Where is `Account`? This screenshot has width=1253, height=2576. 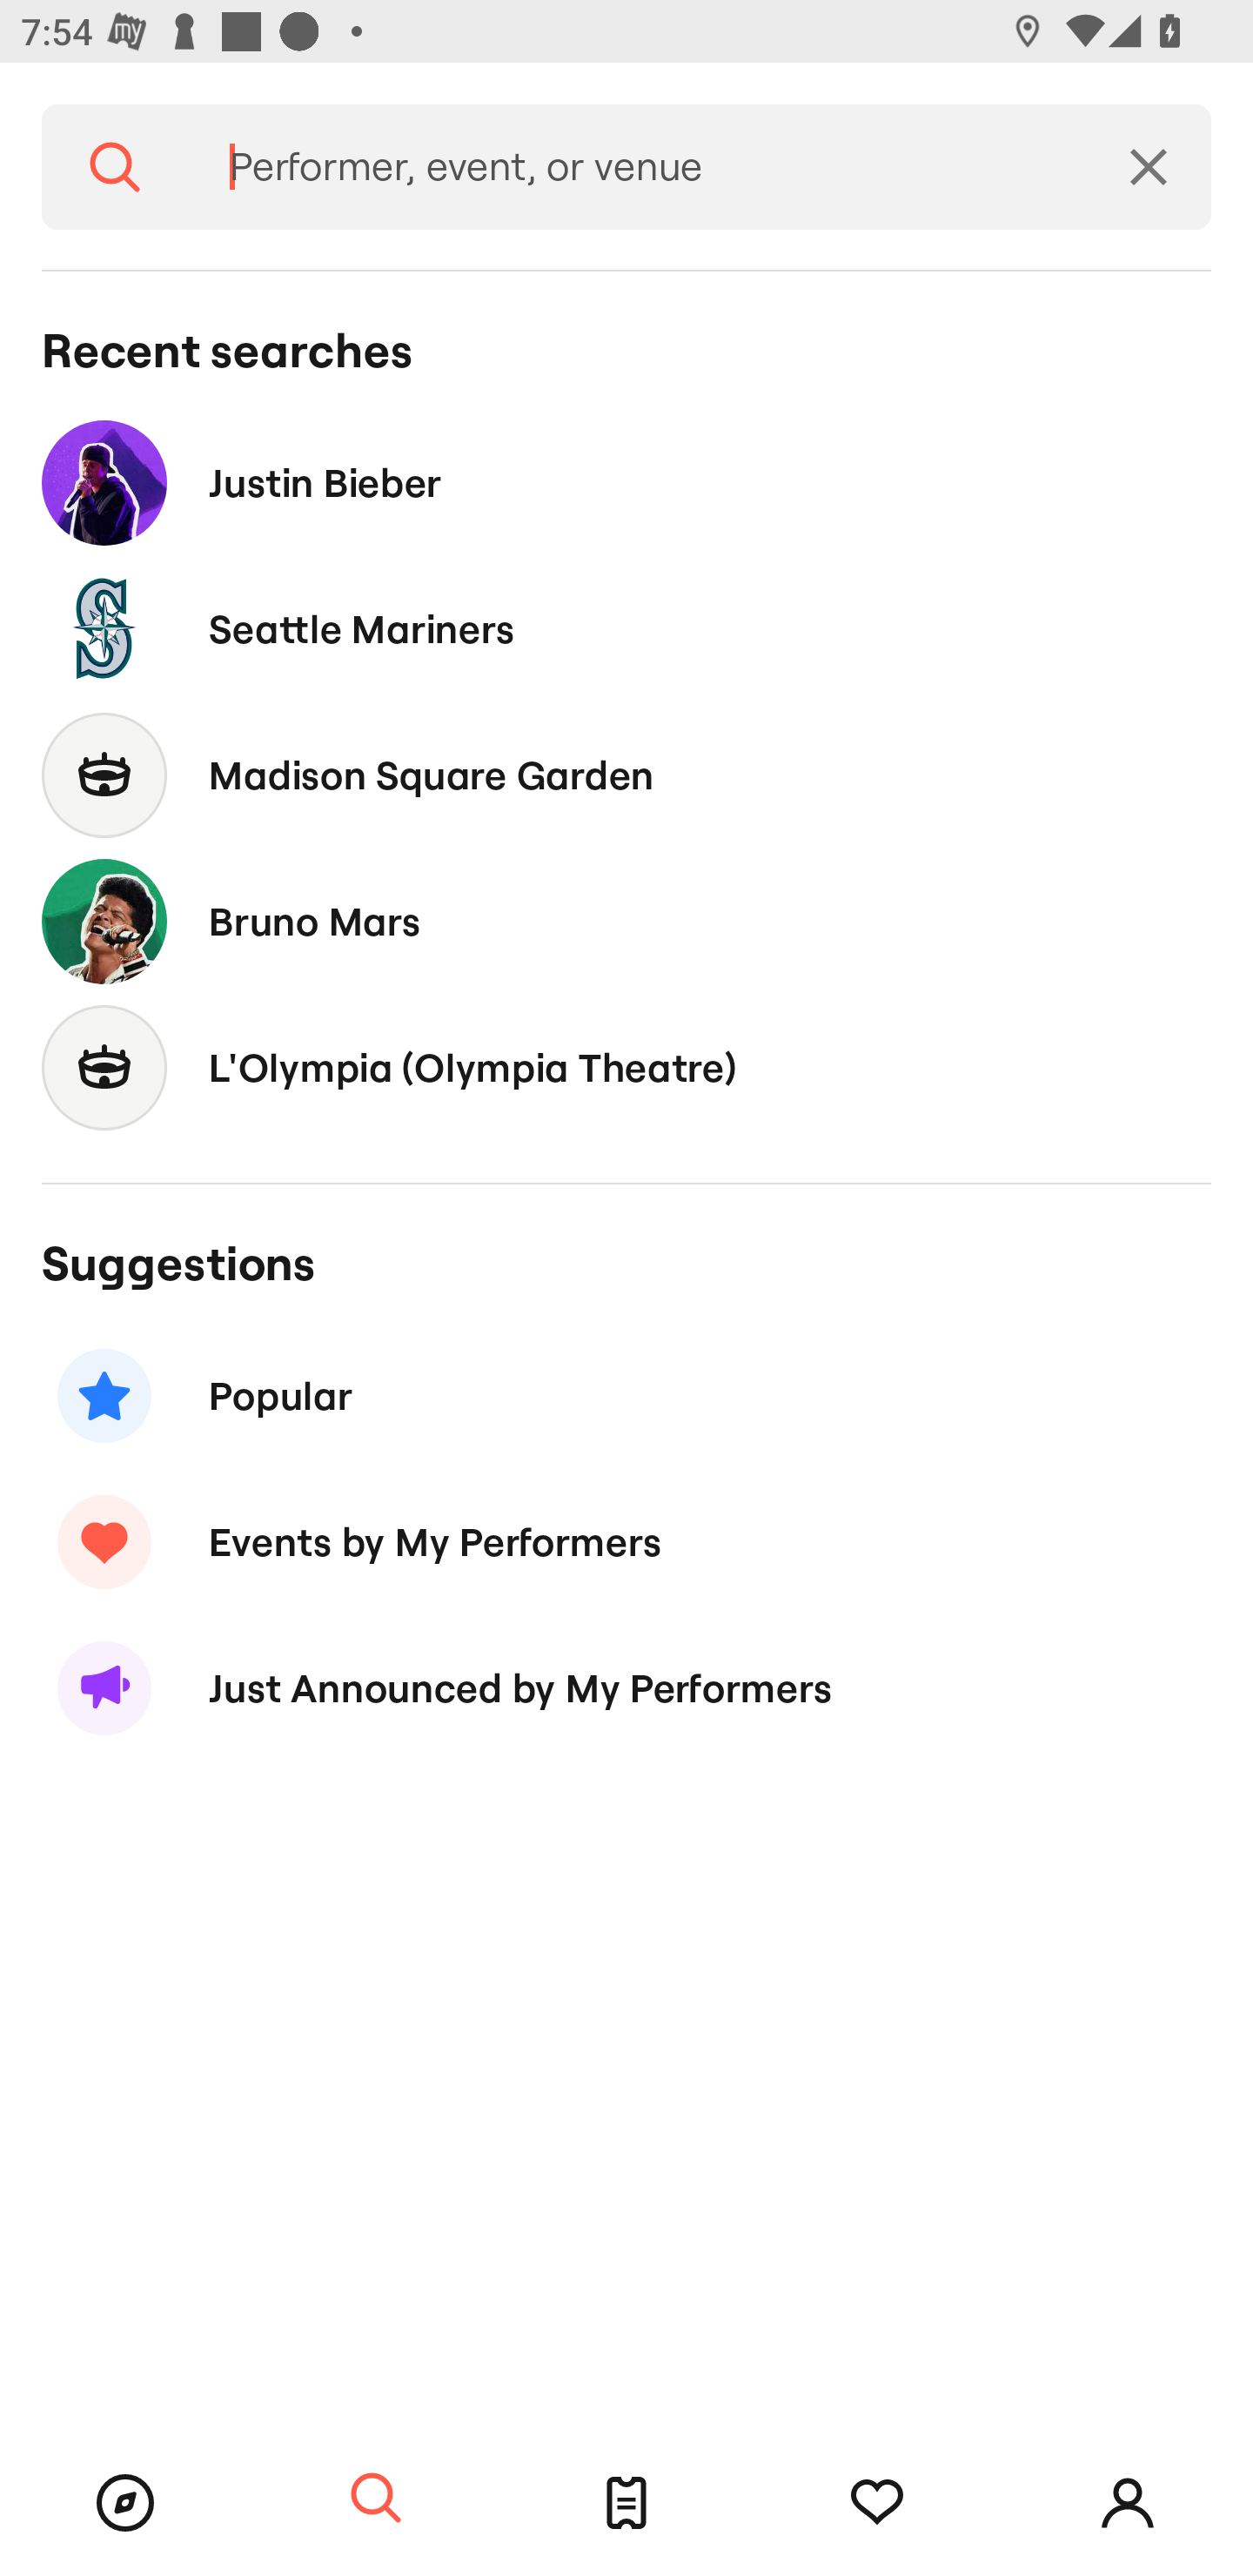
Account is located at coordinates (1128, 2503).